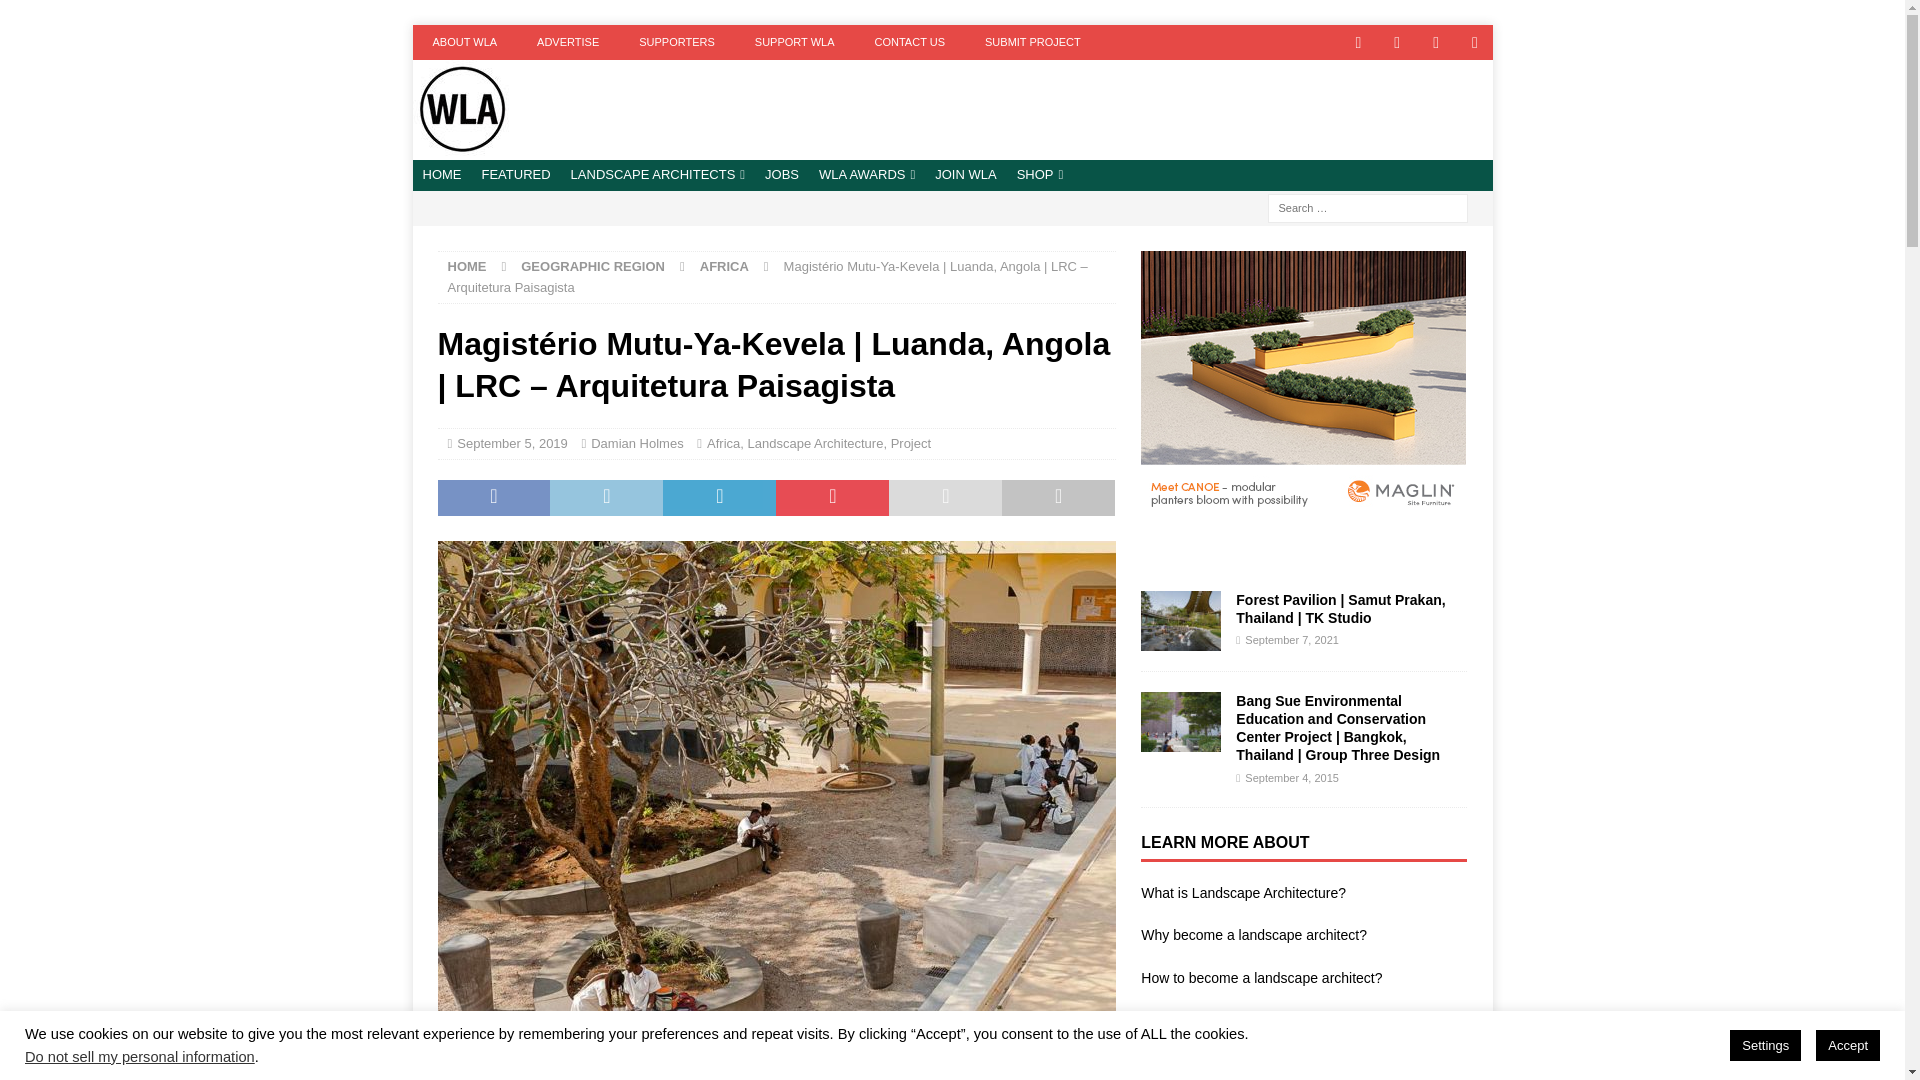  I want to click on SUBMIT PROJECT, so click(1032, 42).